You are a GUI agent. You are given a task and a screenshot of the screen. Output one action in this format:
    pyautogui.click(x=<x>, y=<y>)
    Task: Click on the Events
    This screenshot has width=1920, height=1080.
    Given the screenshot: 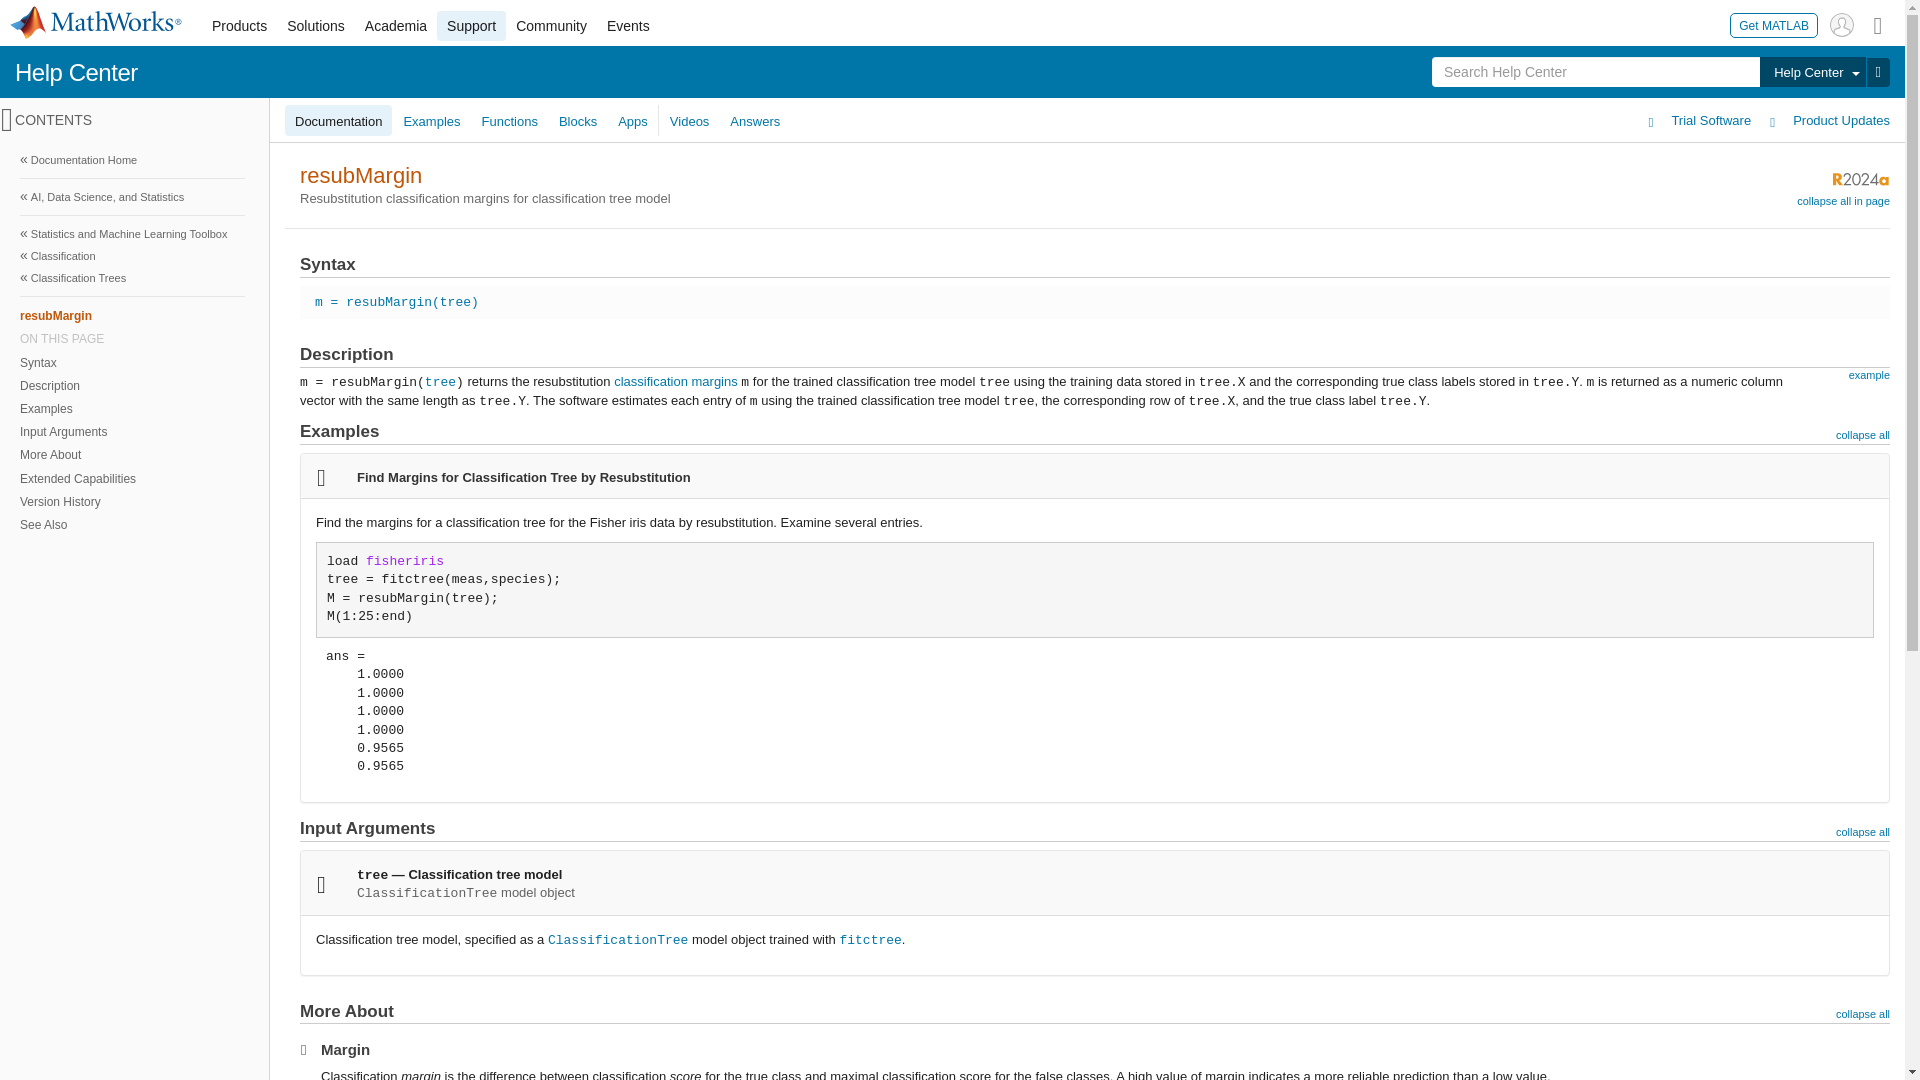 What is the action you would take?
    pyautogui.click(x=628, y=26)
    